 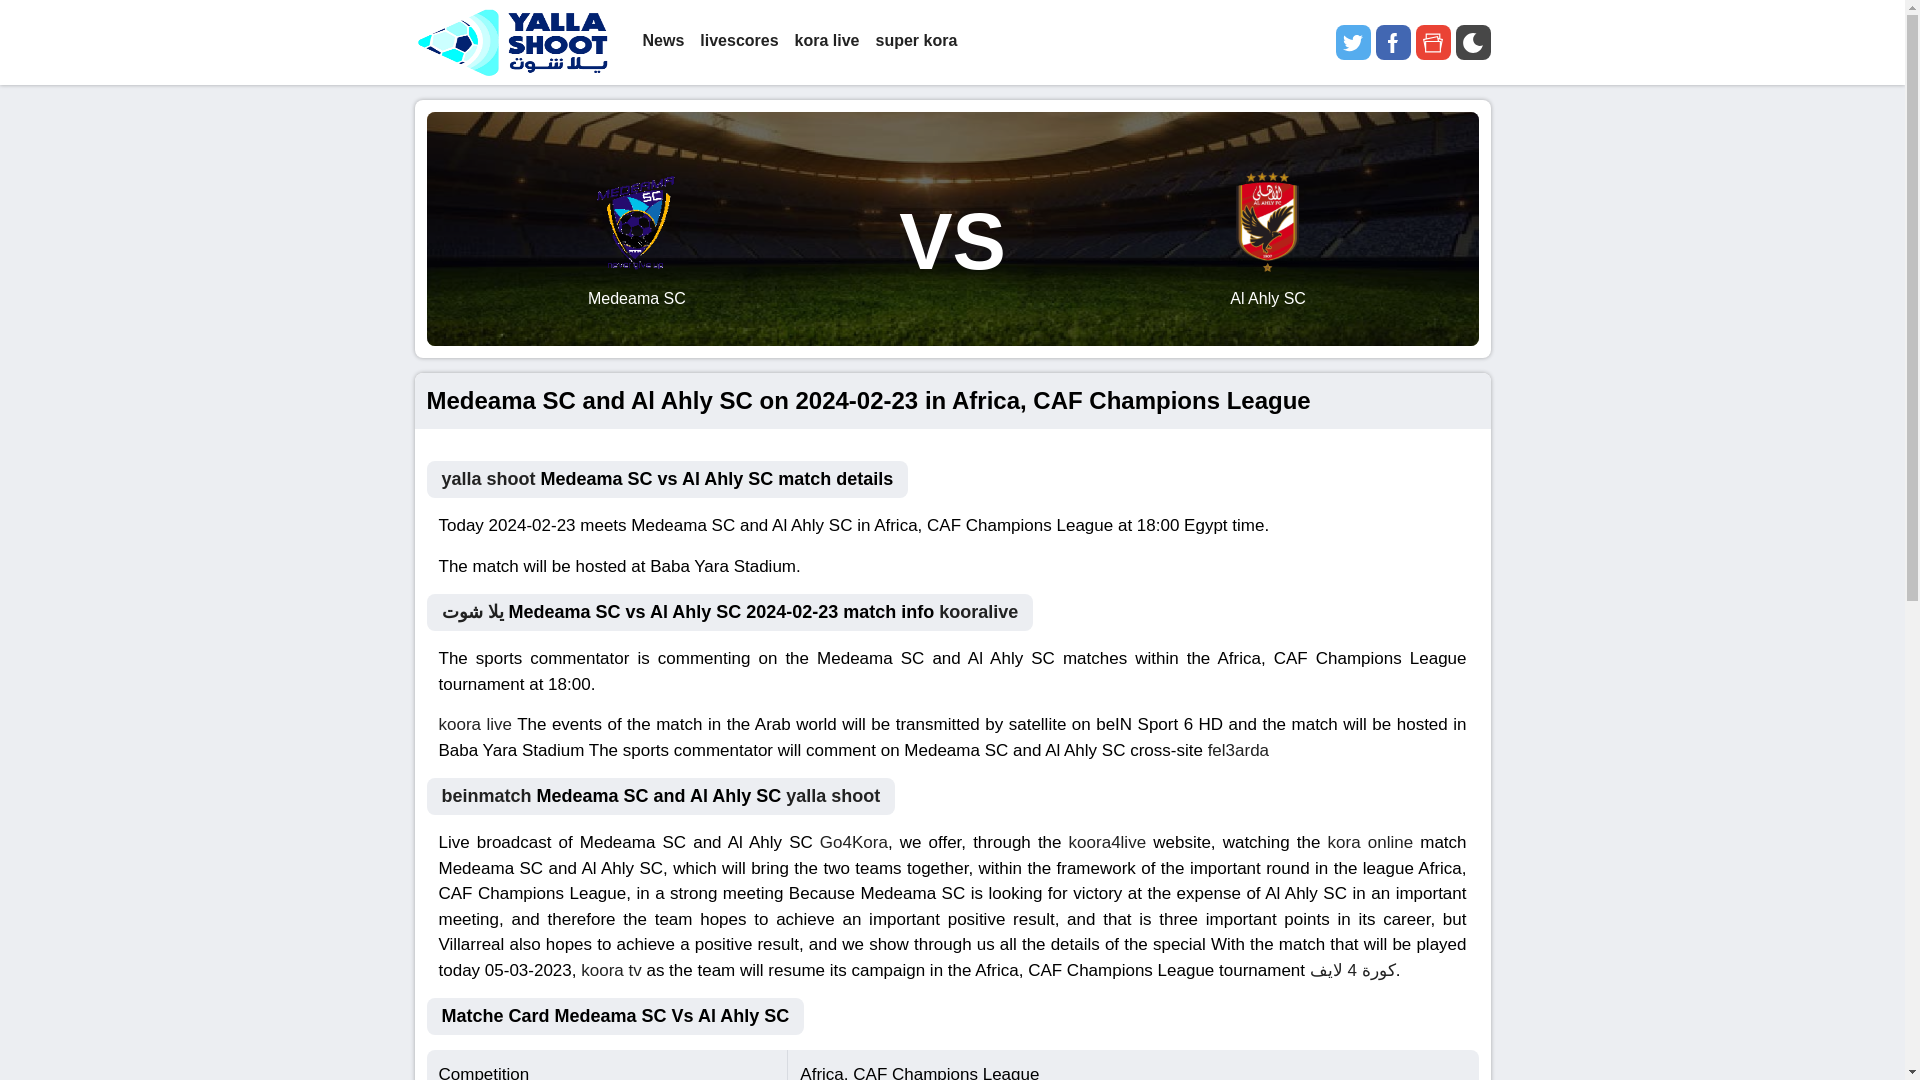 What do you see at coordinates (474, 724) in the screenshot?
I see `koora live` at bounding box center [474, 724].